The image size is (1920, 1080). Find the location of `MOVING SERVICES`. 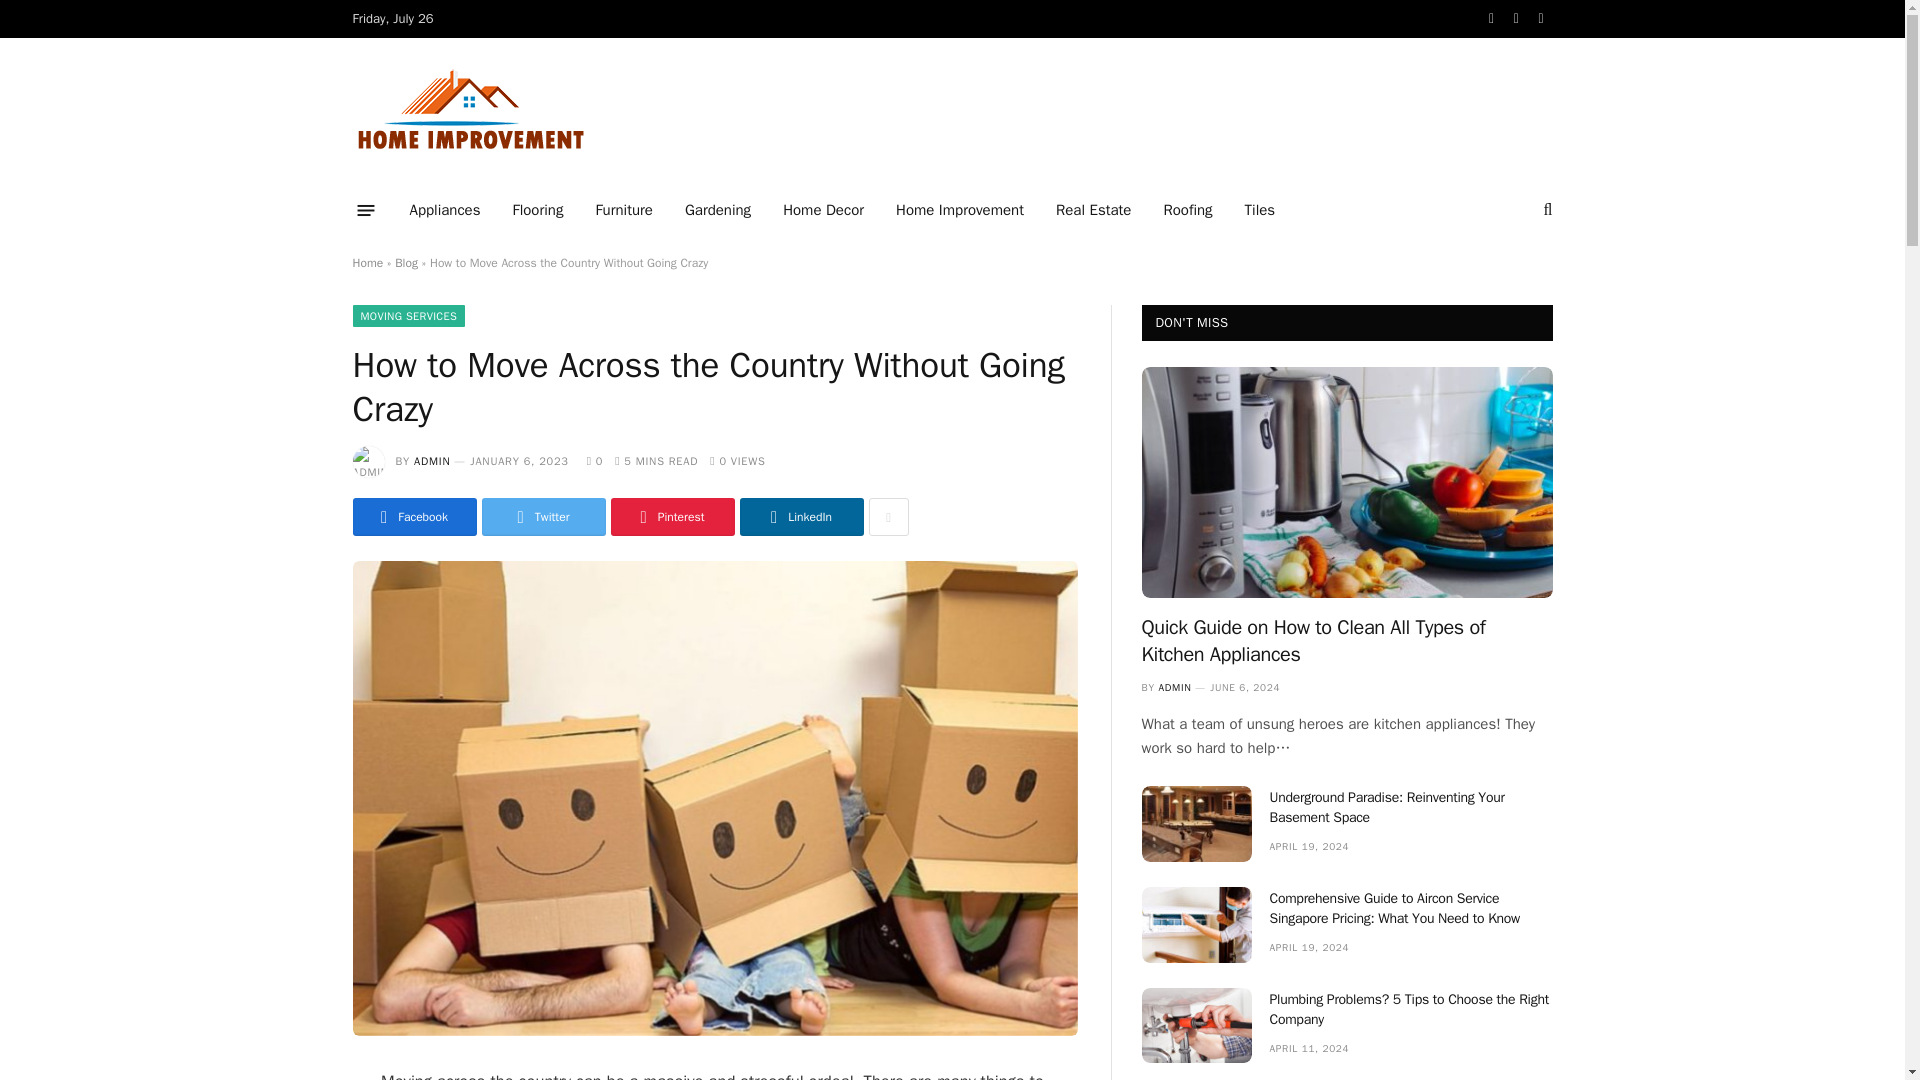

MOVING SERVICES is located at coordinates (408, 316).